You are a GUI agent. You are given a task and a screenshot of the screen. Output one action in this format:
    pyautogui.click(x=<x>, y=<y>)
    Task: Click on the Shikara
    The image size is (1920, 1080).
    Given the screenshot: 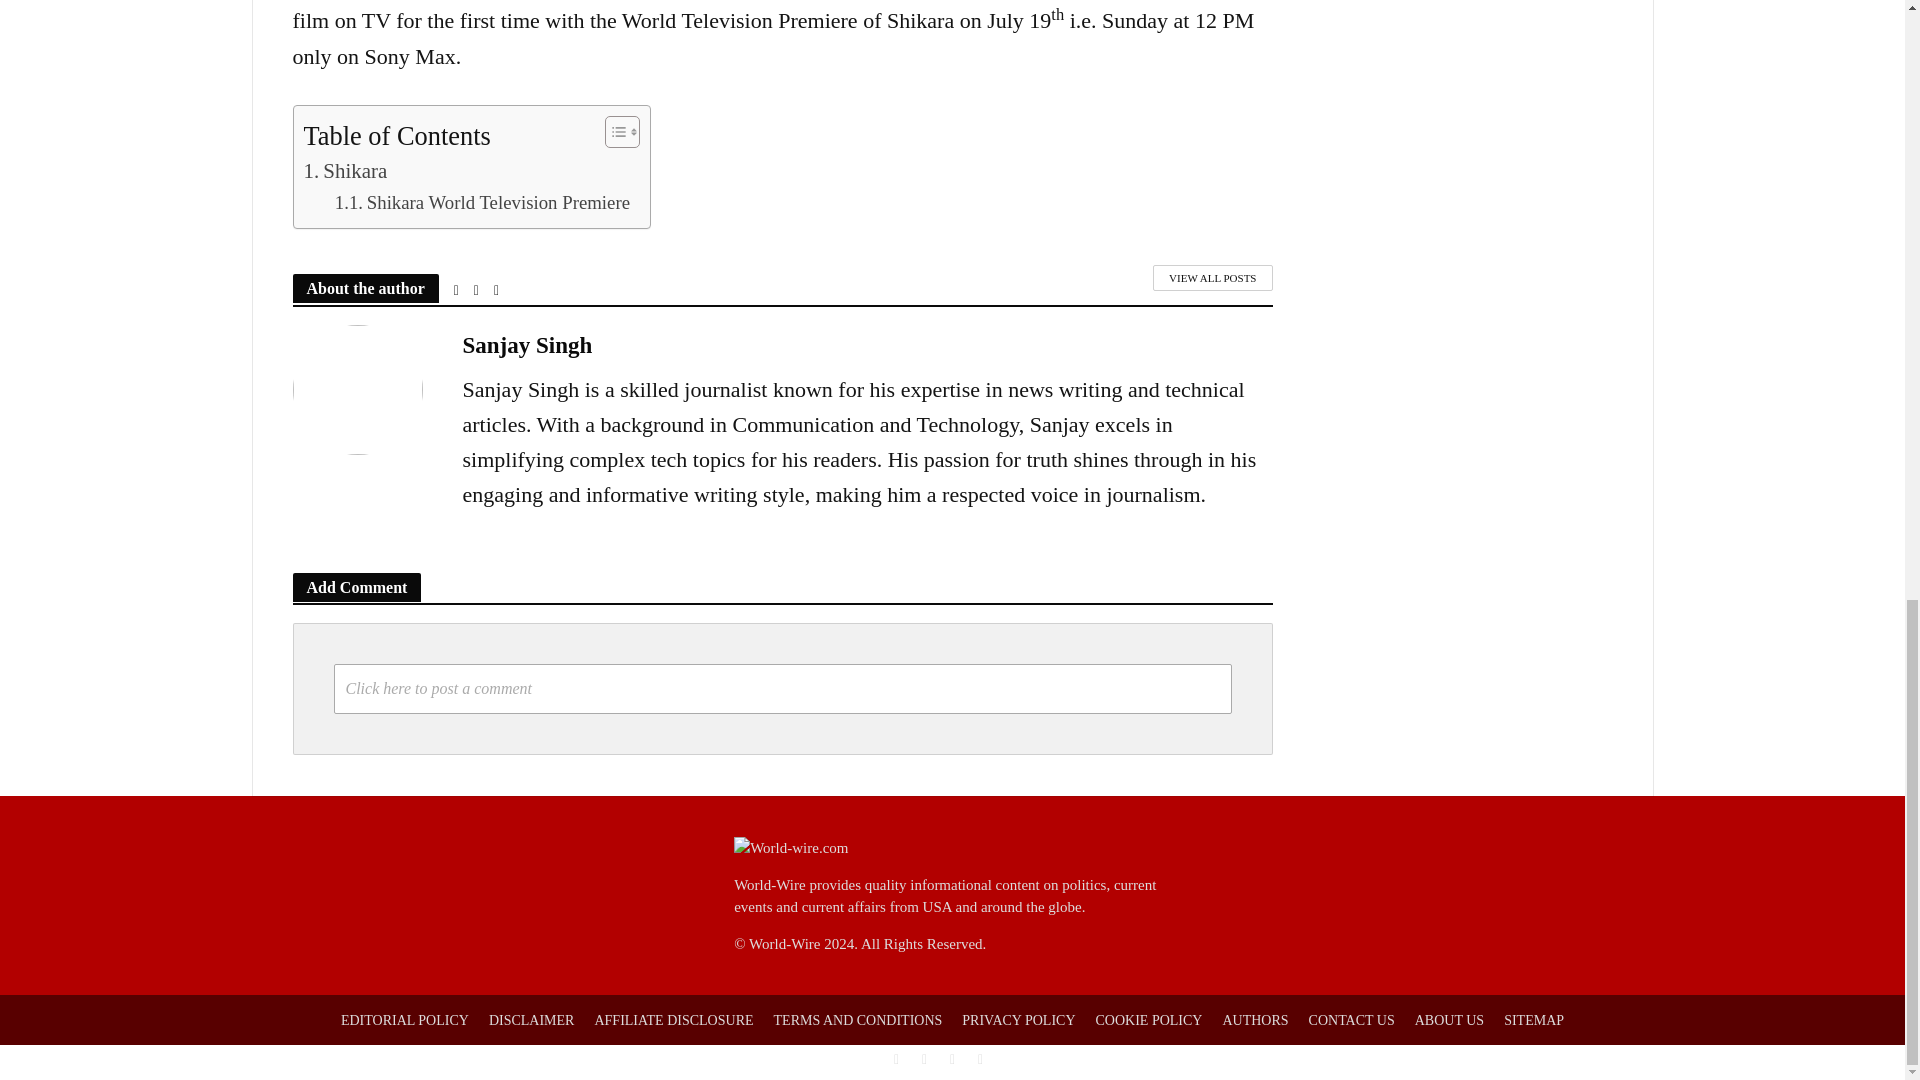 What is the action you would take?
    pyautogui.click(x=345, y=171)
    